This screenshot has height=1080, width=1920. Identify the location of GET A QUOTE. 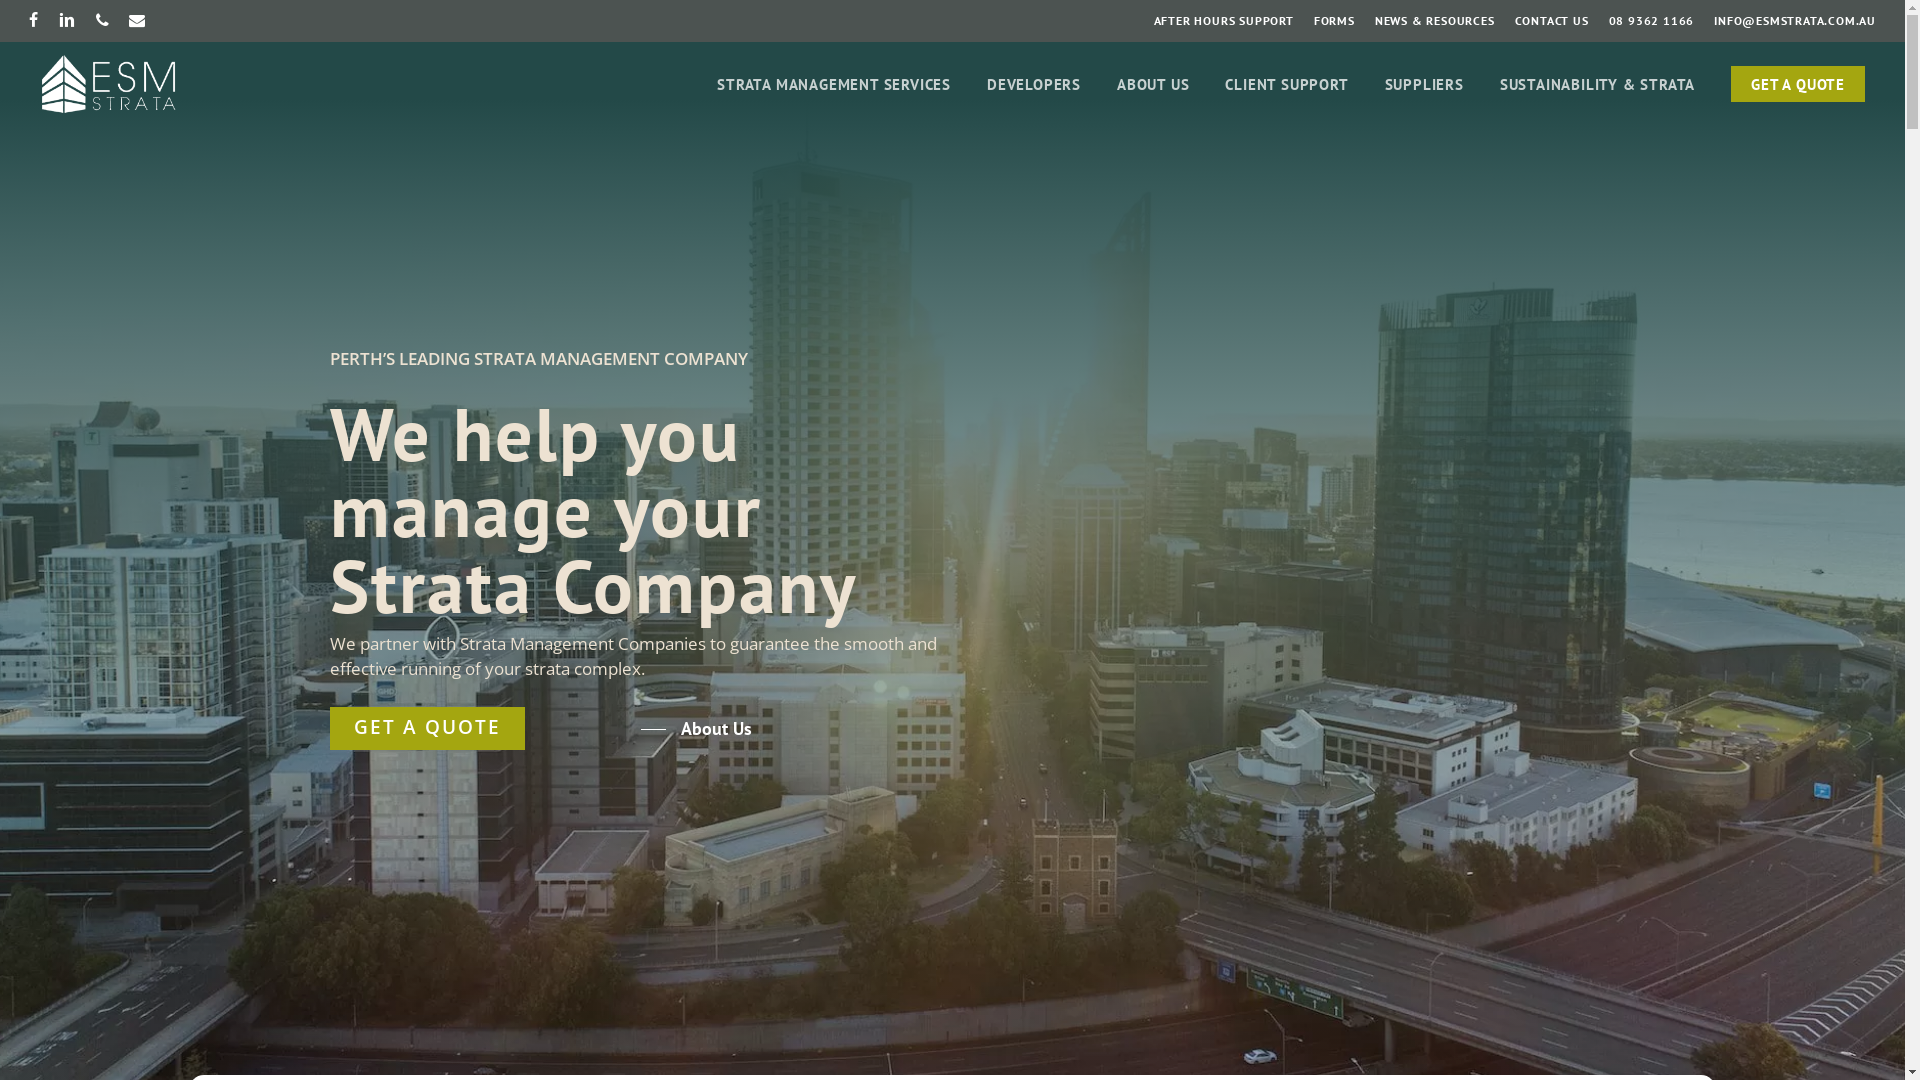
(428, 728).